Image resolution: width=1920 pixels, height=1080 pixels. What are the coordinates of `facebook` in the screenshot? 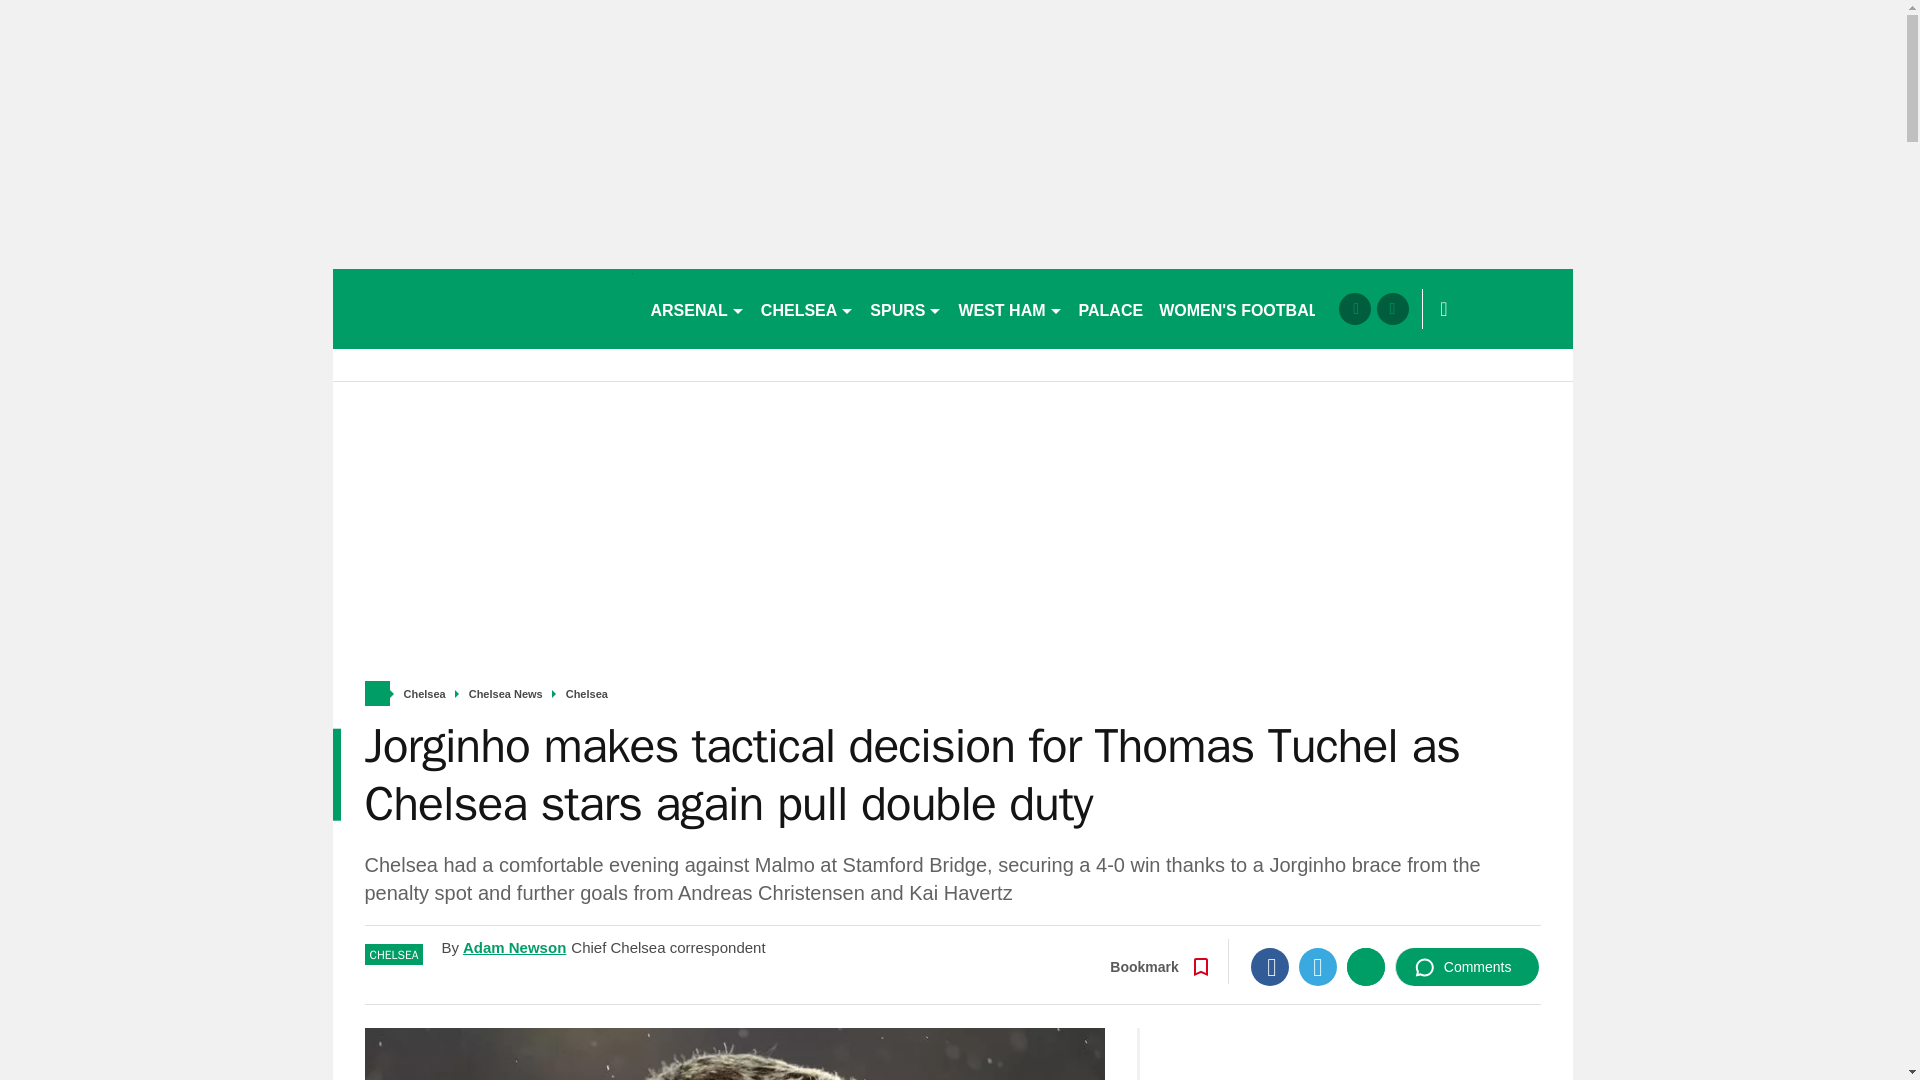 It's located at (1354, 308).